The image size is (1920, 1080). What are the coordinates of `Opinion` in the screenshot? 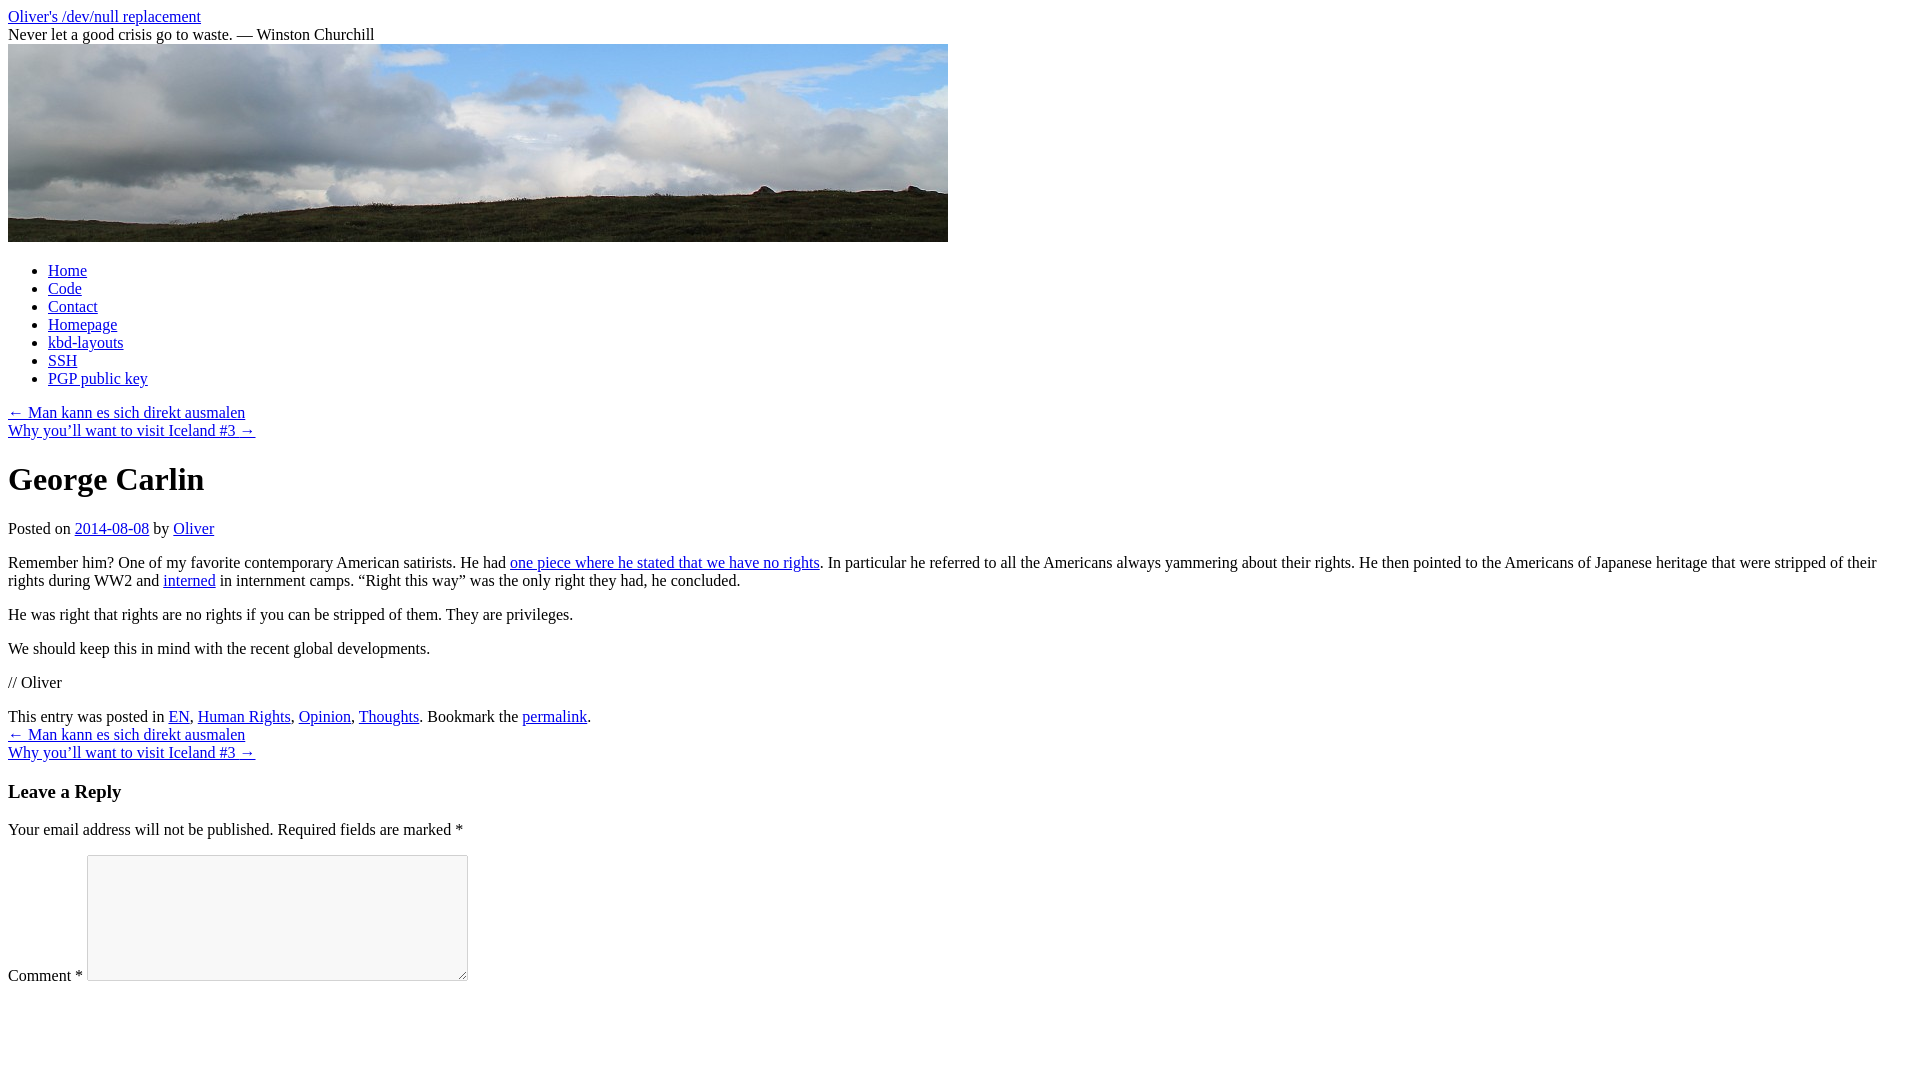 It's located at (325, 716).